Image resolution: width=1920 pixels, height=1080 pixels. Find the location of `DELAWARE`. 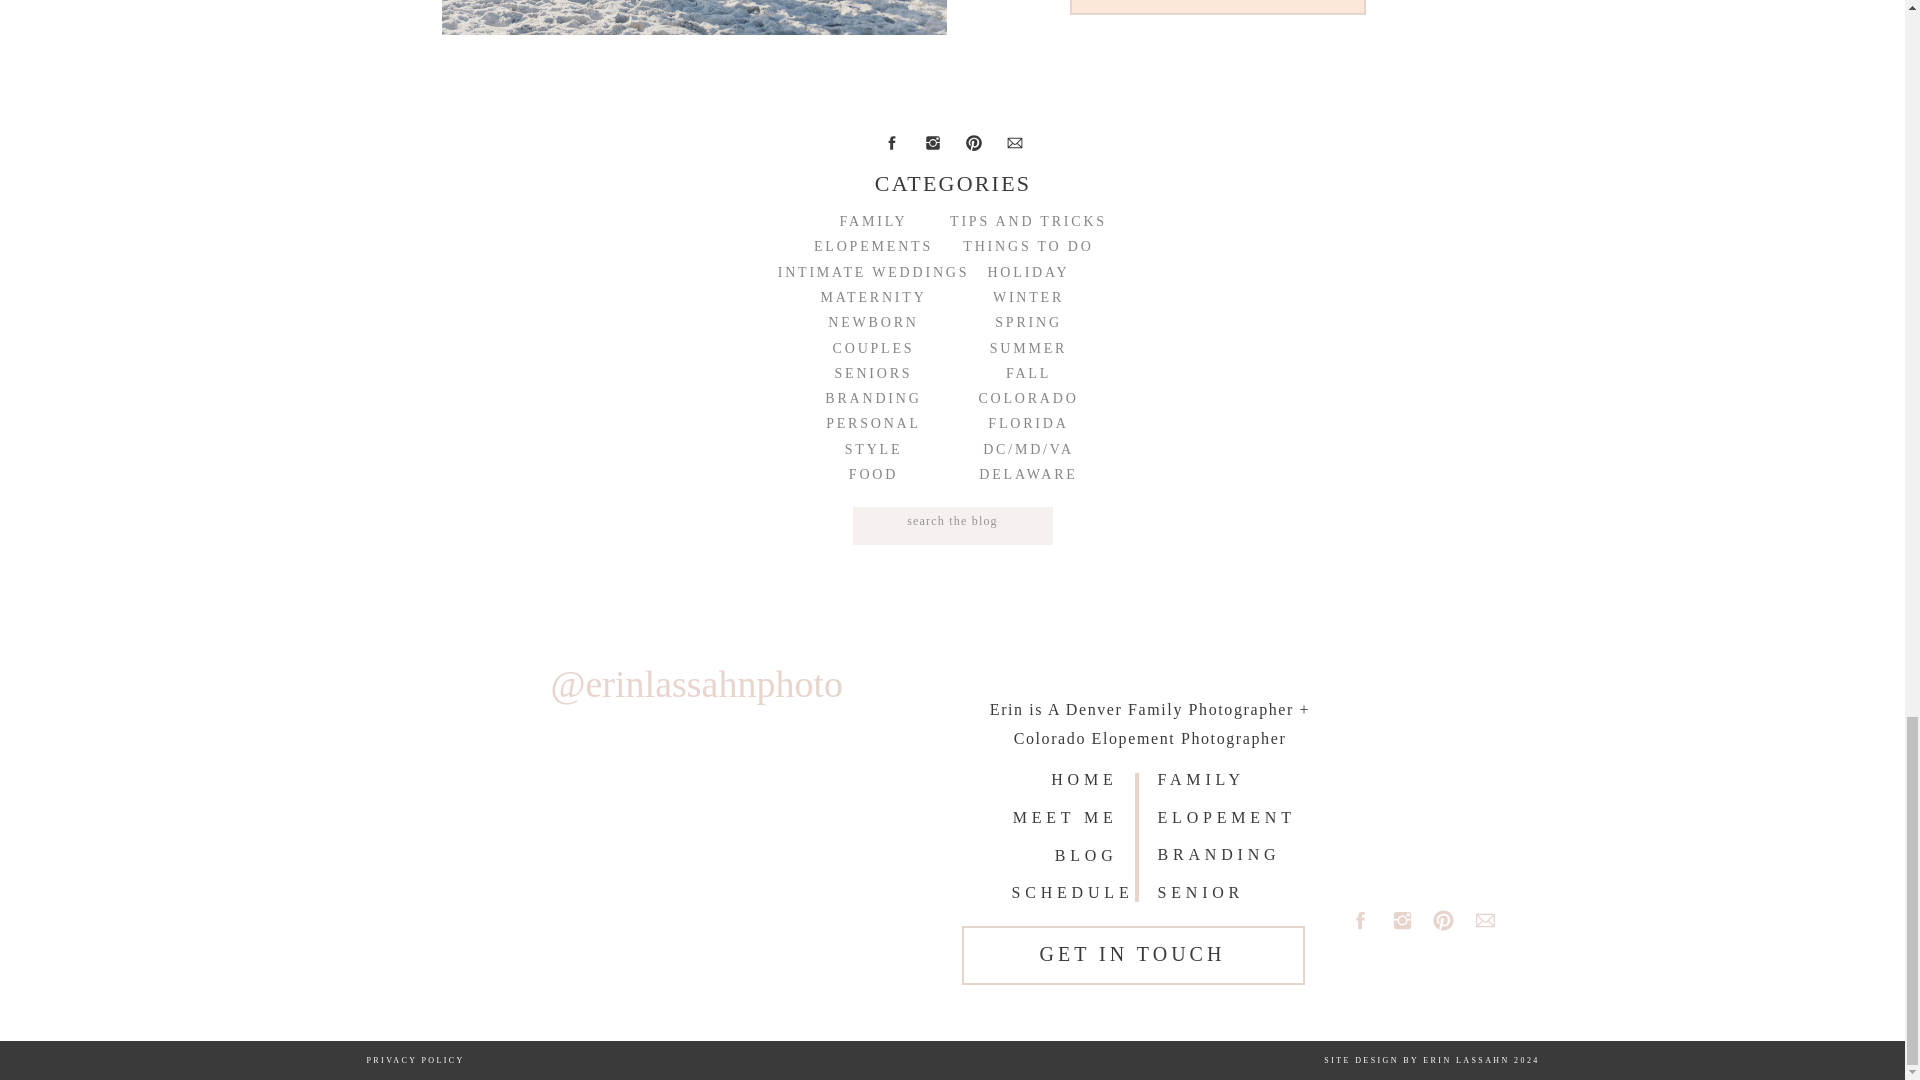

DELAWARE is located at coordinates (1028, 474).